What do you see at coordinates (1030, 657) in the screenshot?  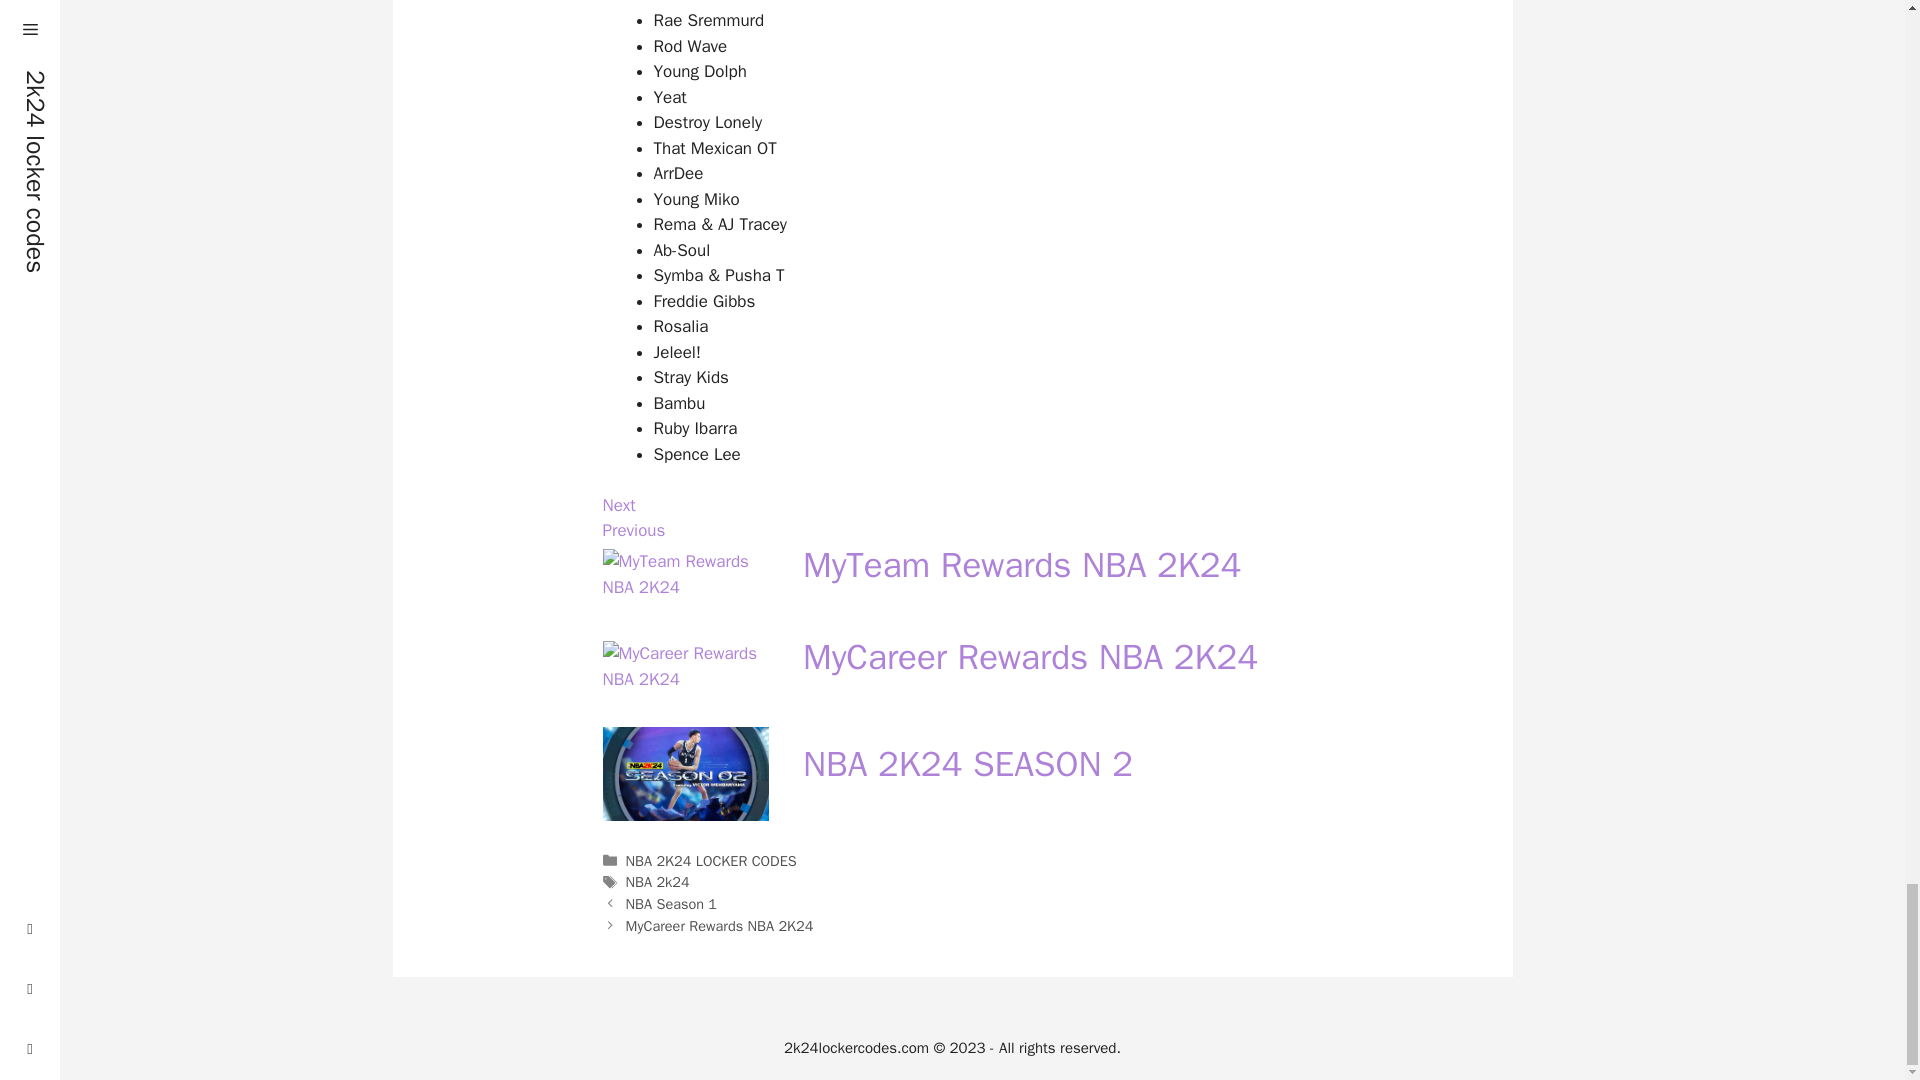 I see `MyCareer Rewards NBA 2K24` at bounding box center [1030, 657].